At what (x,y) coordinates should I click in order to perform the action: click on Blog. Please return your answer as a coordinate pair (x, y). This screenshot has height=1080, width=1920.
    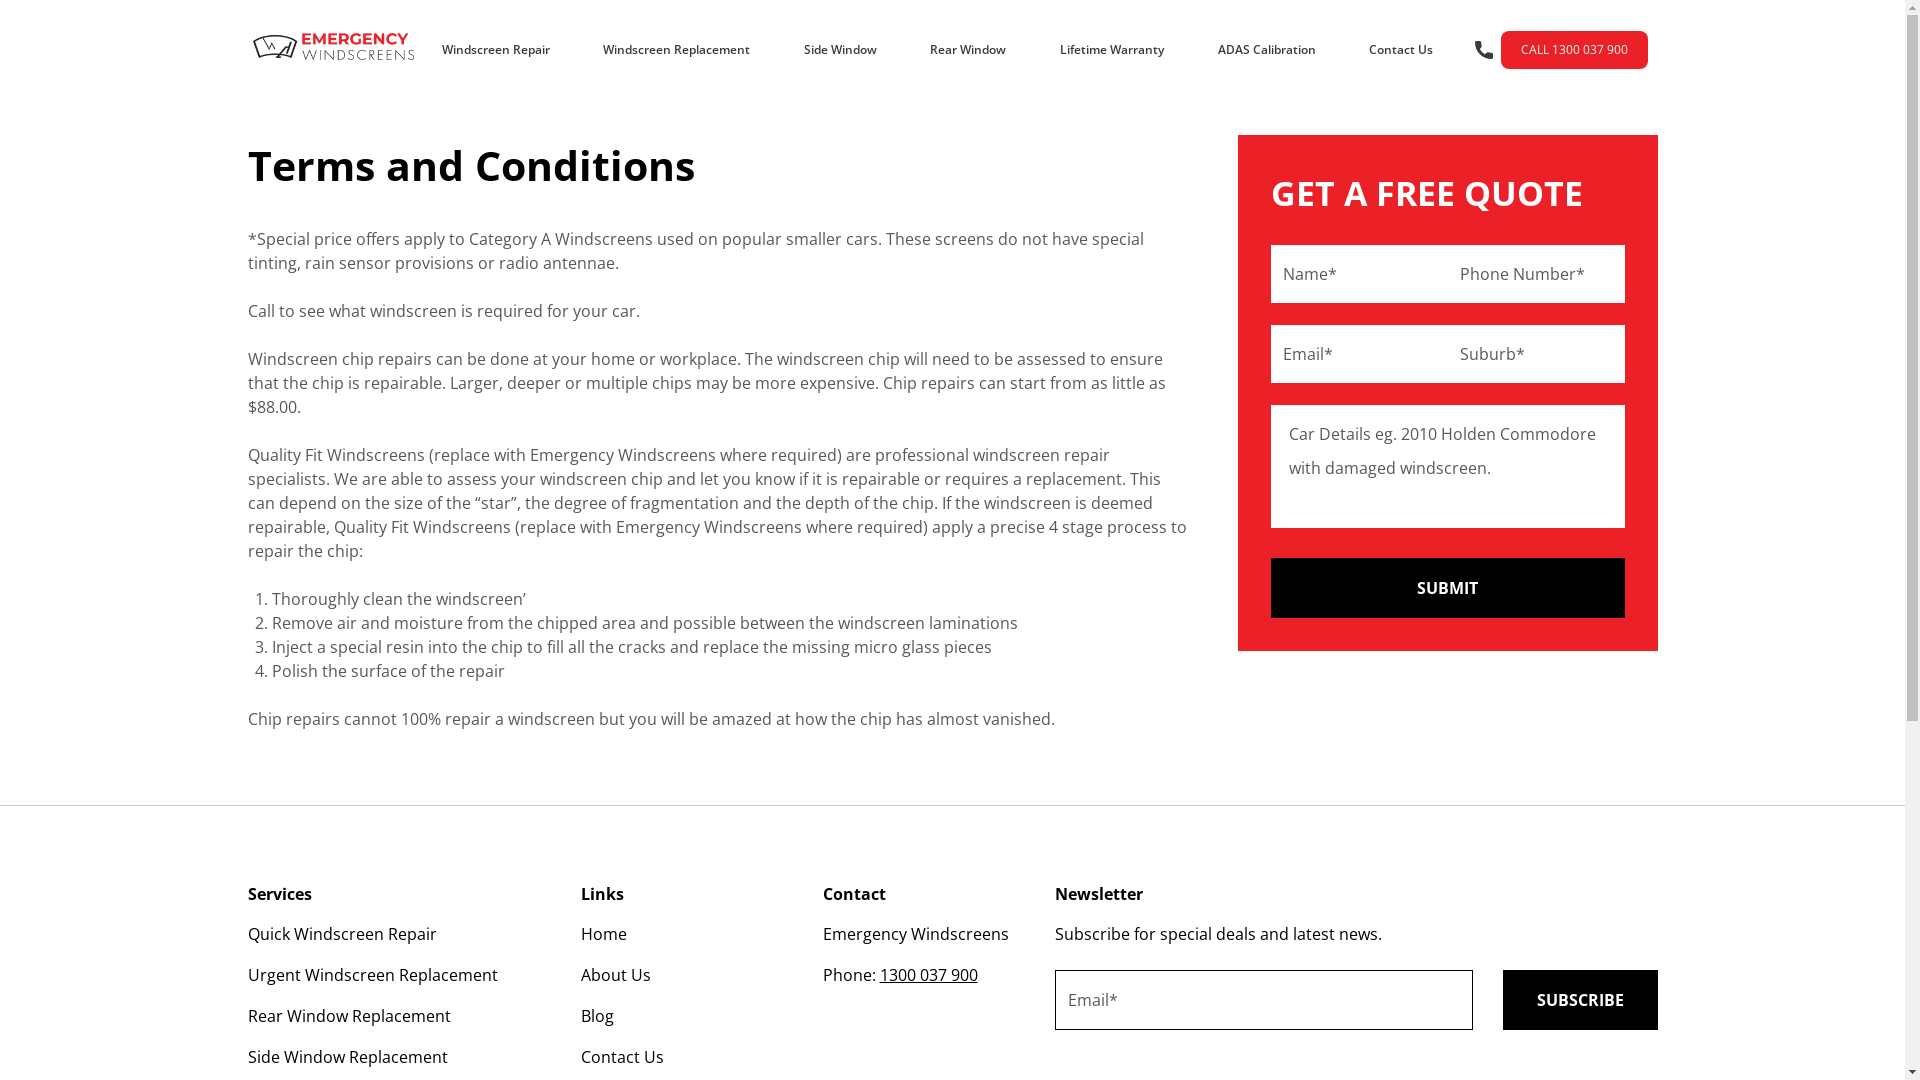
    Looking at the image, I should click on (596, 1016).